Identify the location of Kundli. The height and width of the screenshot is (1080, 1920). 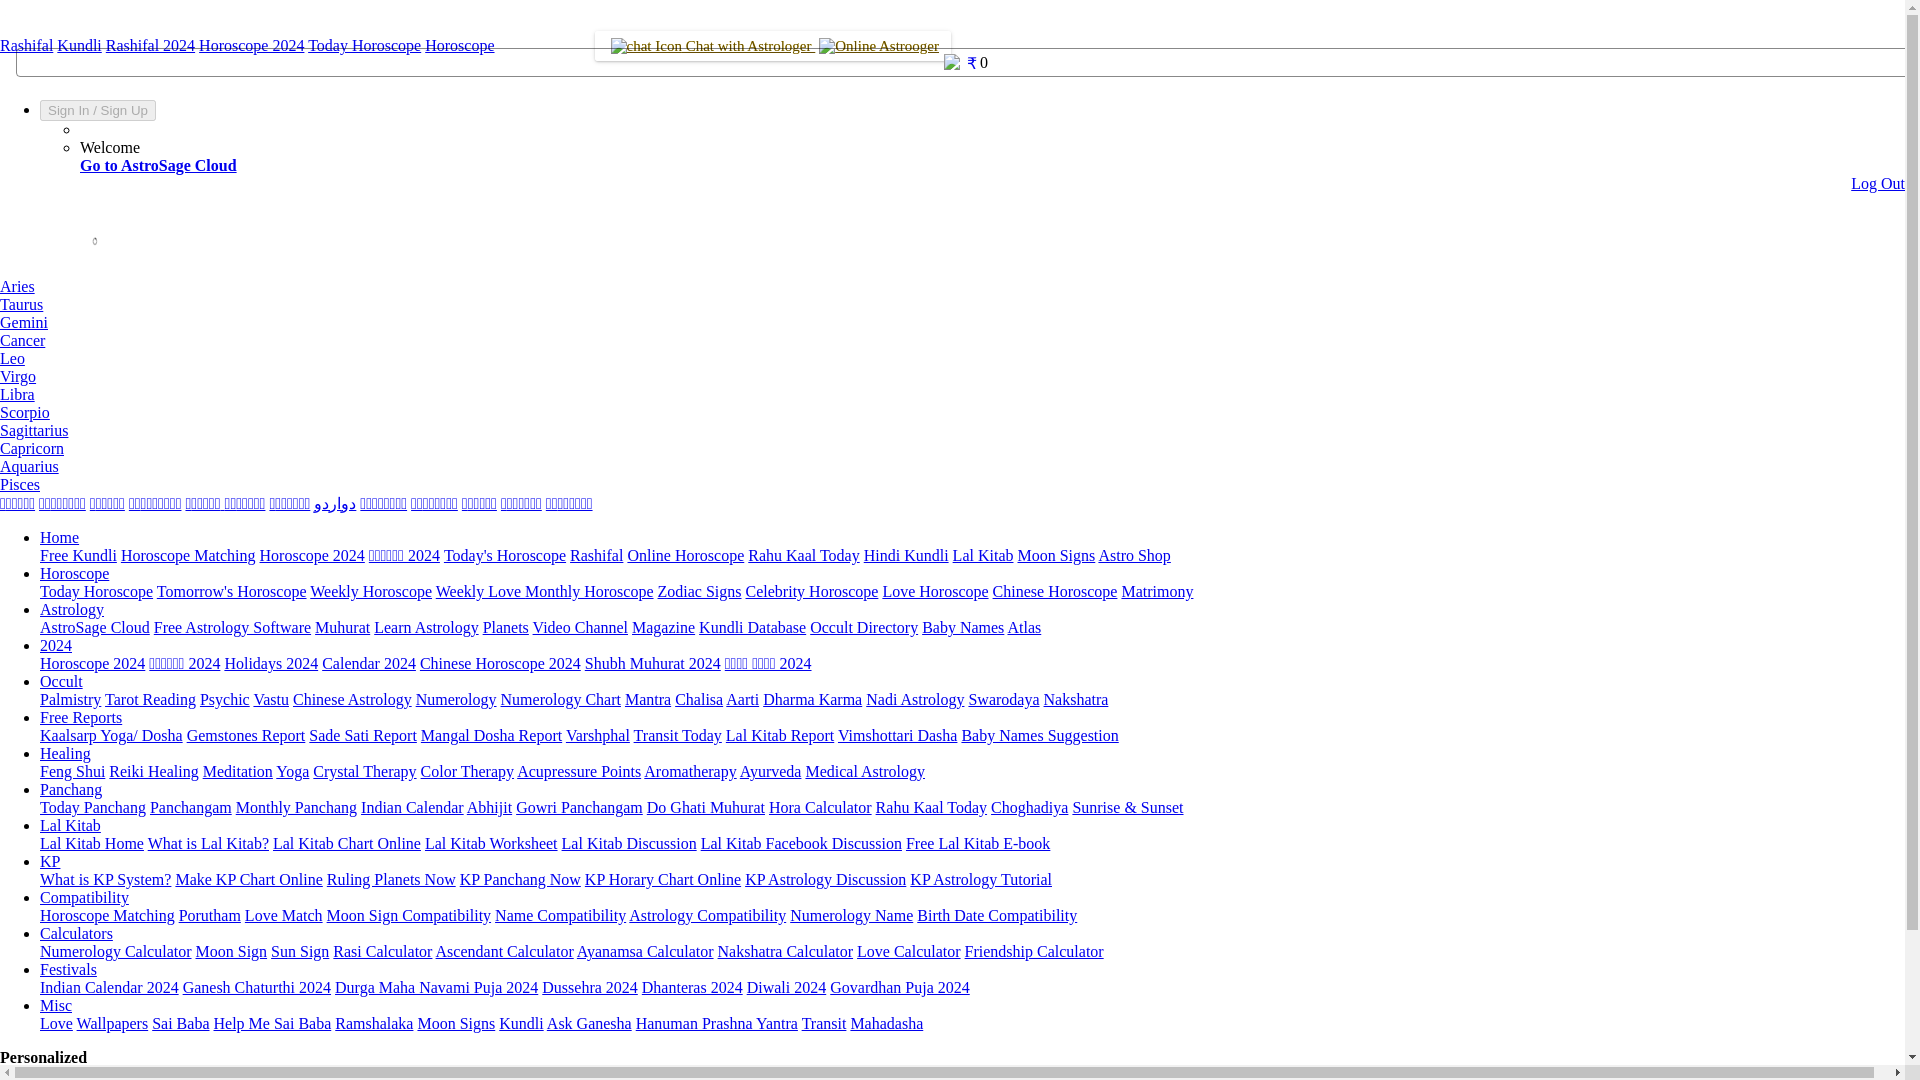
(79, 45).